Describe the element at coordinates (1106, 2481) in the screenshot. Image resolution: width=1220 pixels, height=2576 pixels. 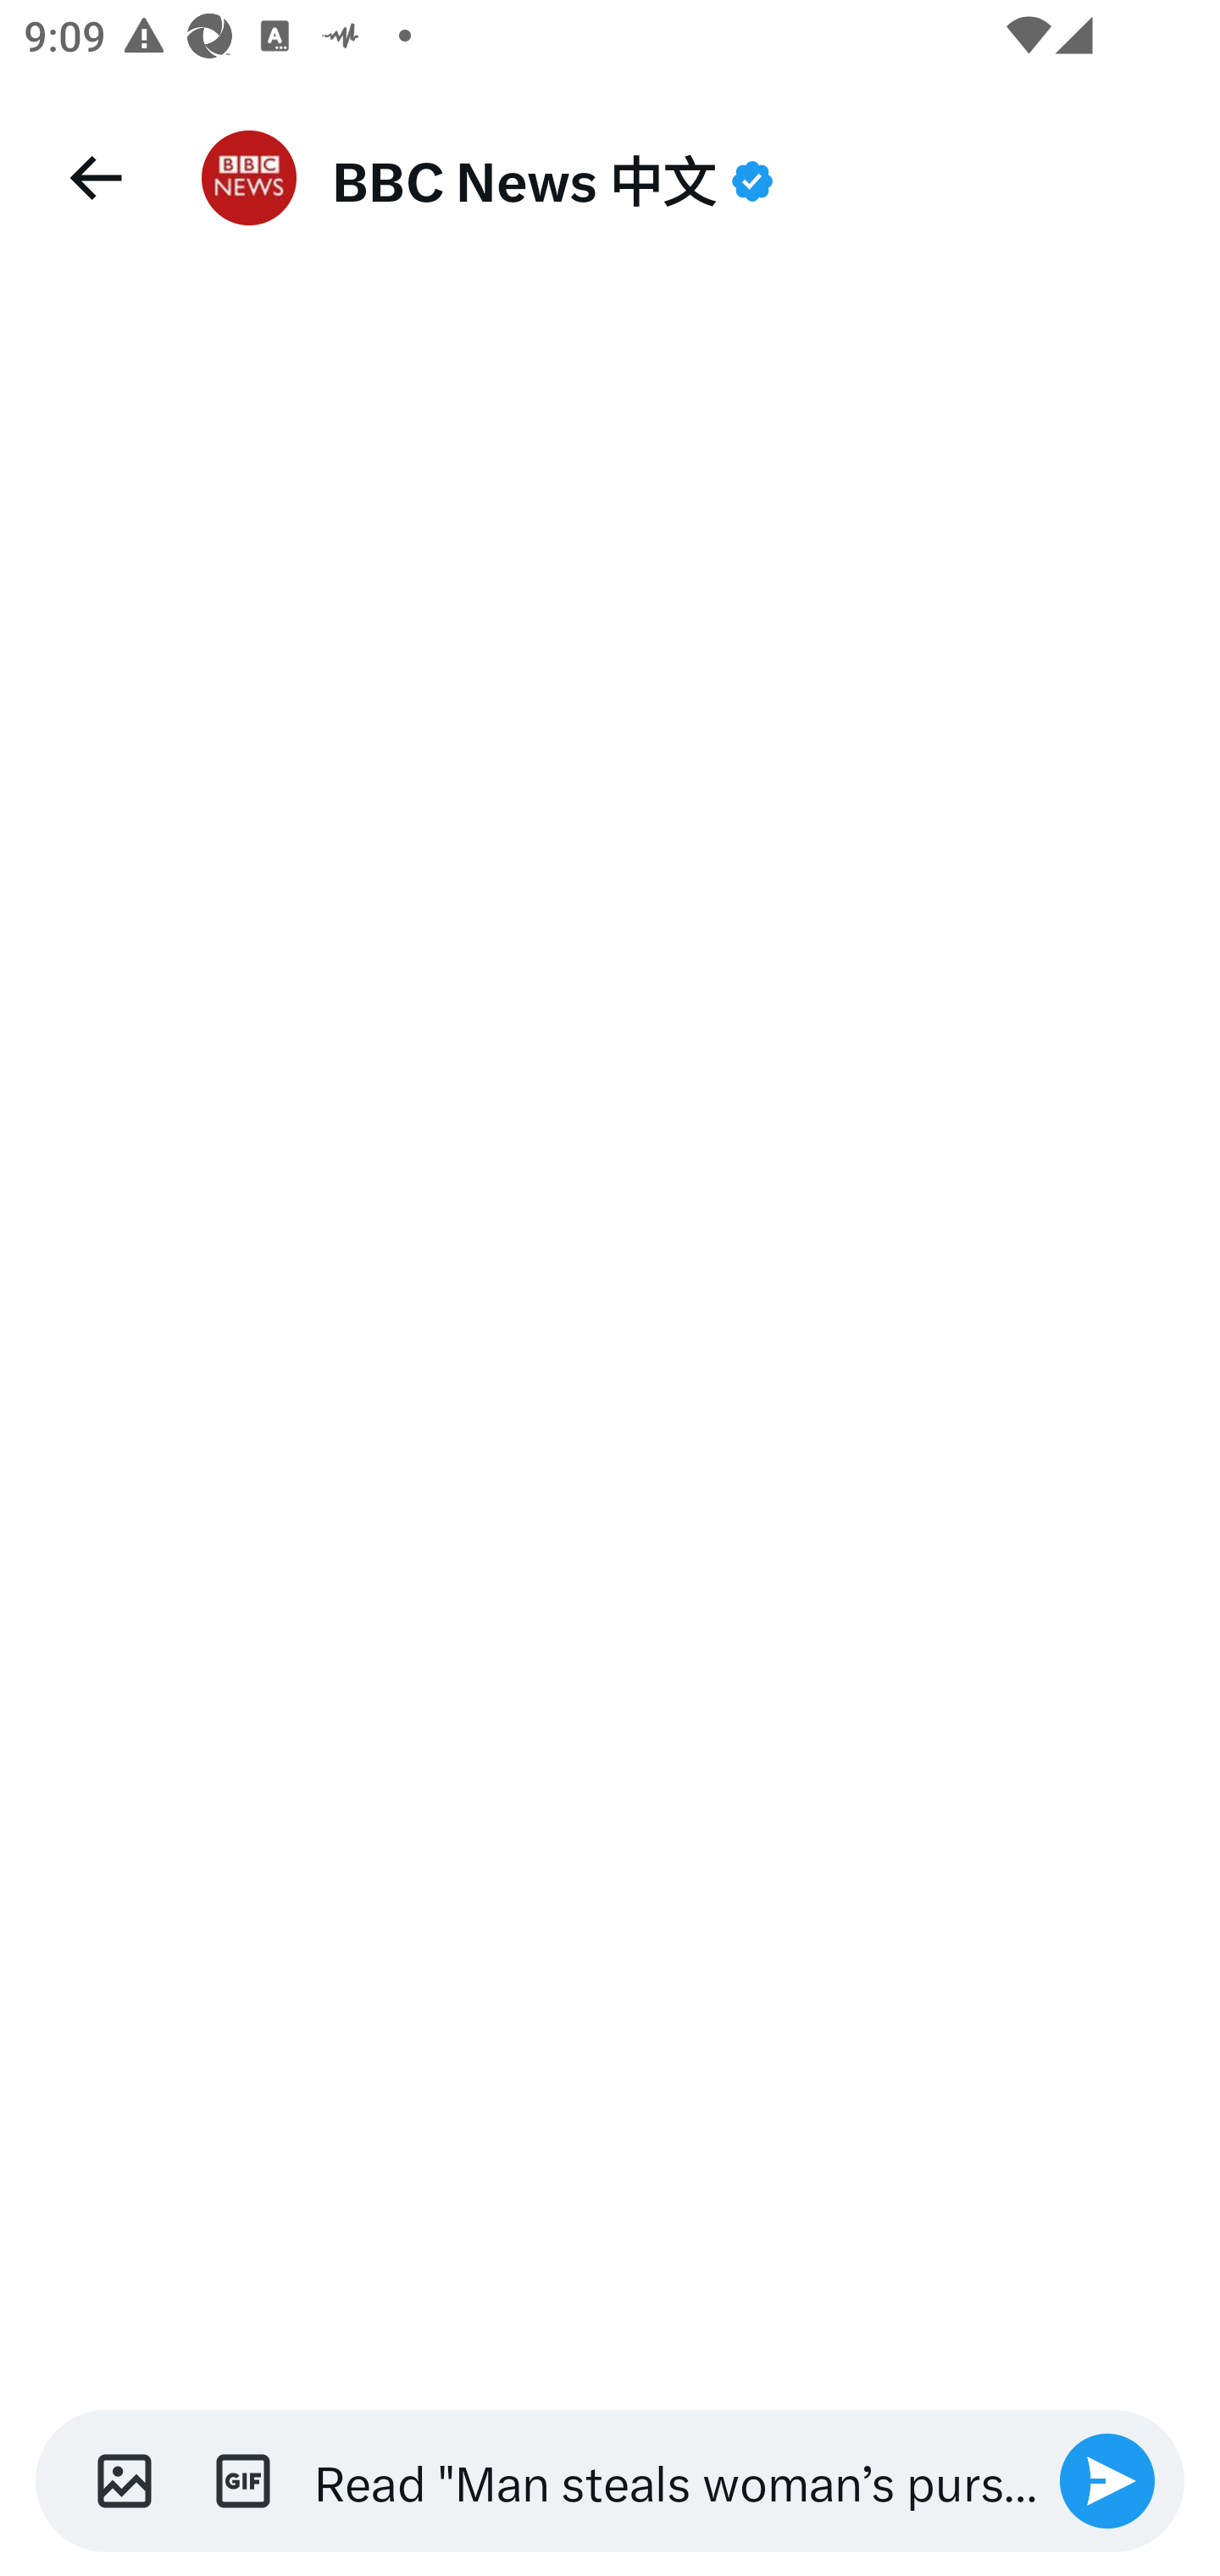
I see `Send` at that location.